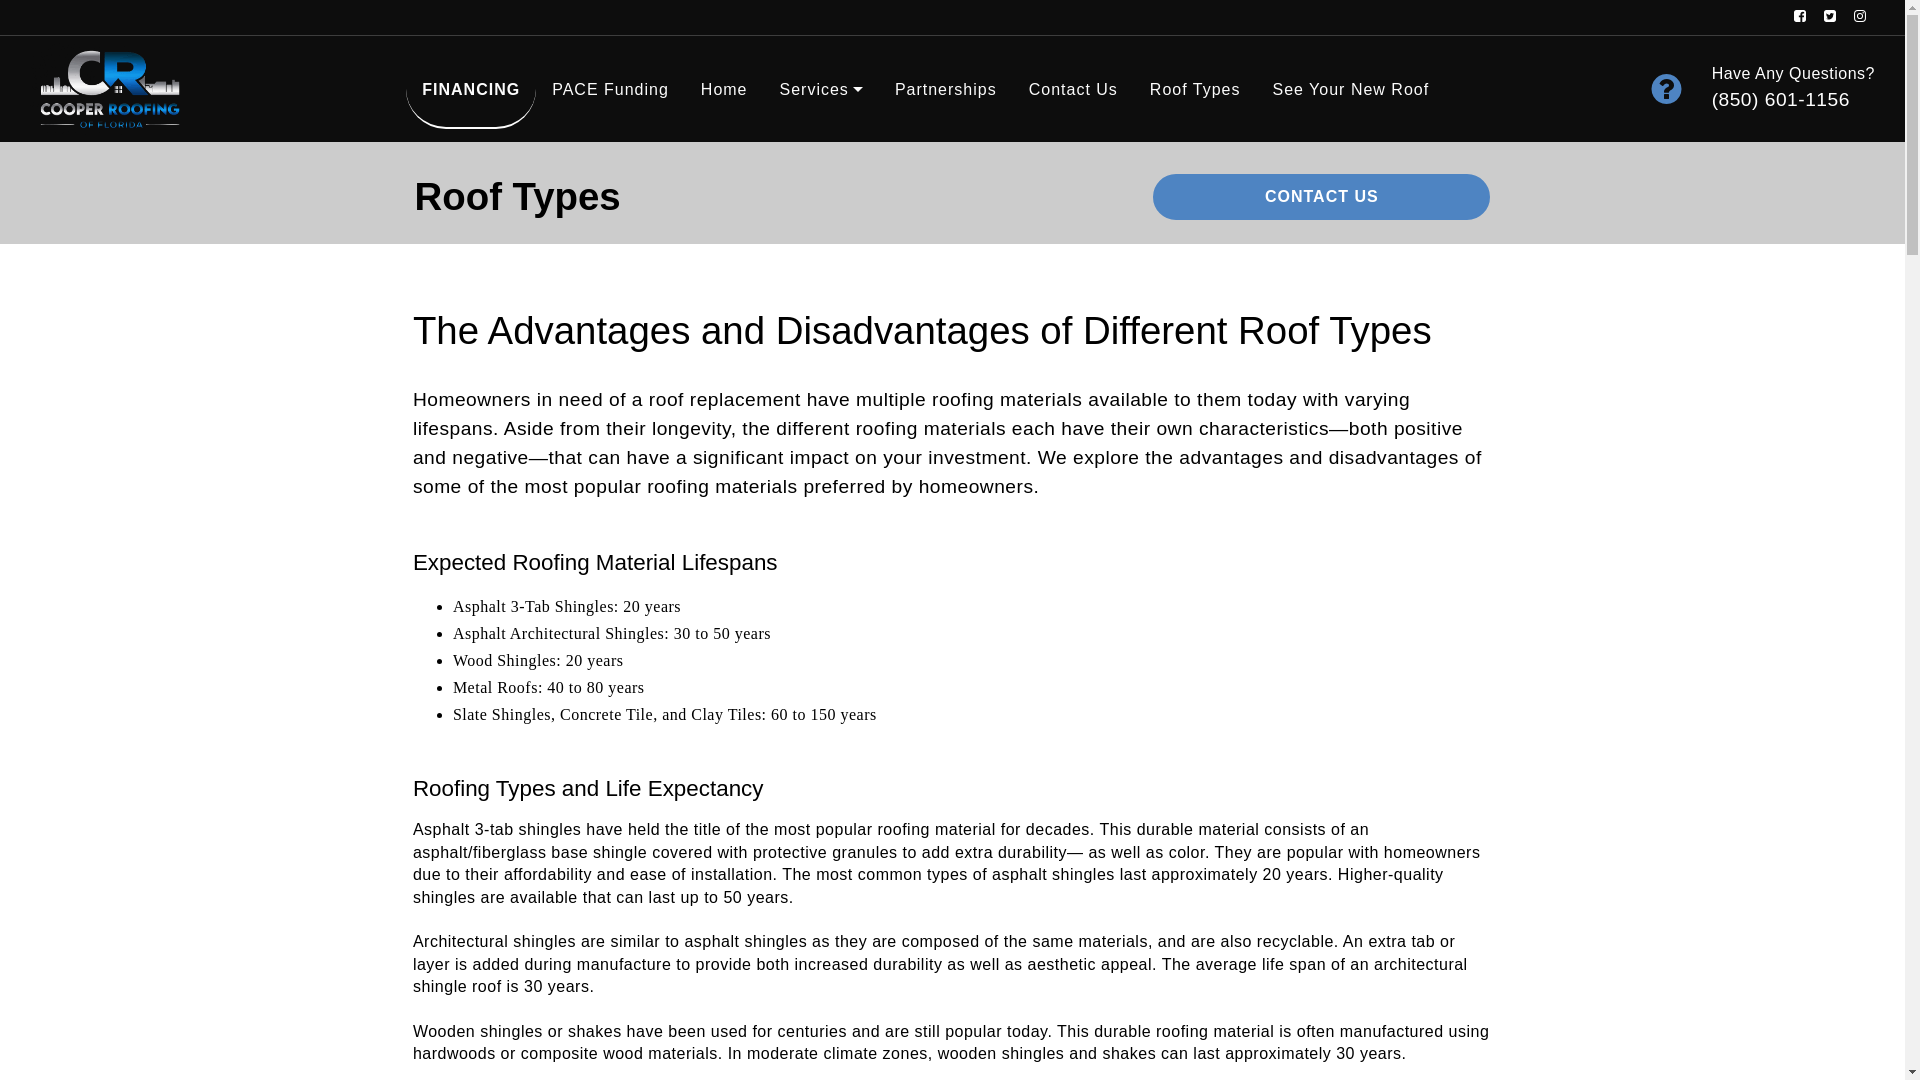 The height and width of the screenshot is (1080, 1920). Describe the element at coordinates (724, 88) in the screenshot. I see `Home` at that location.